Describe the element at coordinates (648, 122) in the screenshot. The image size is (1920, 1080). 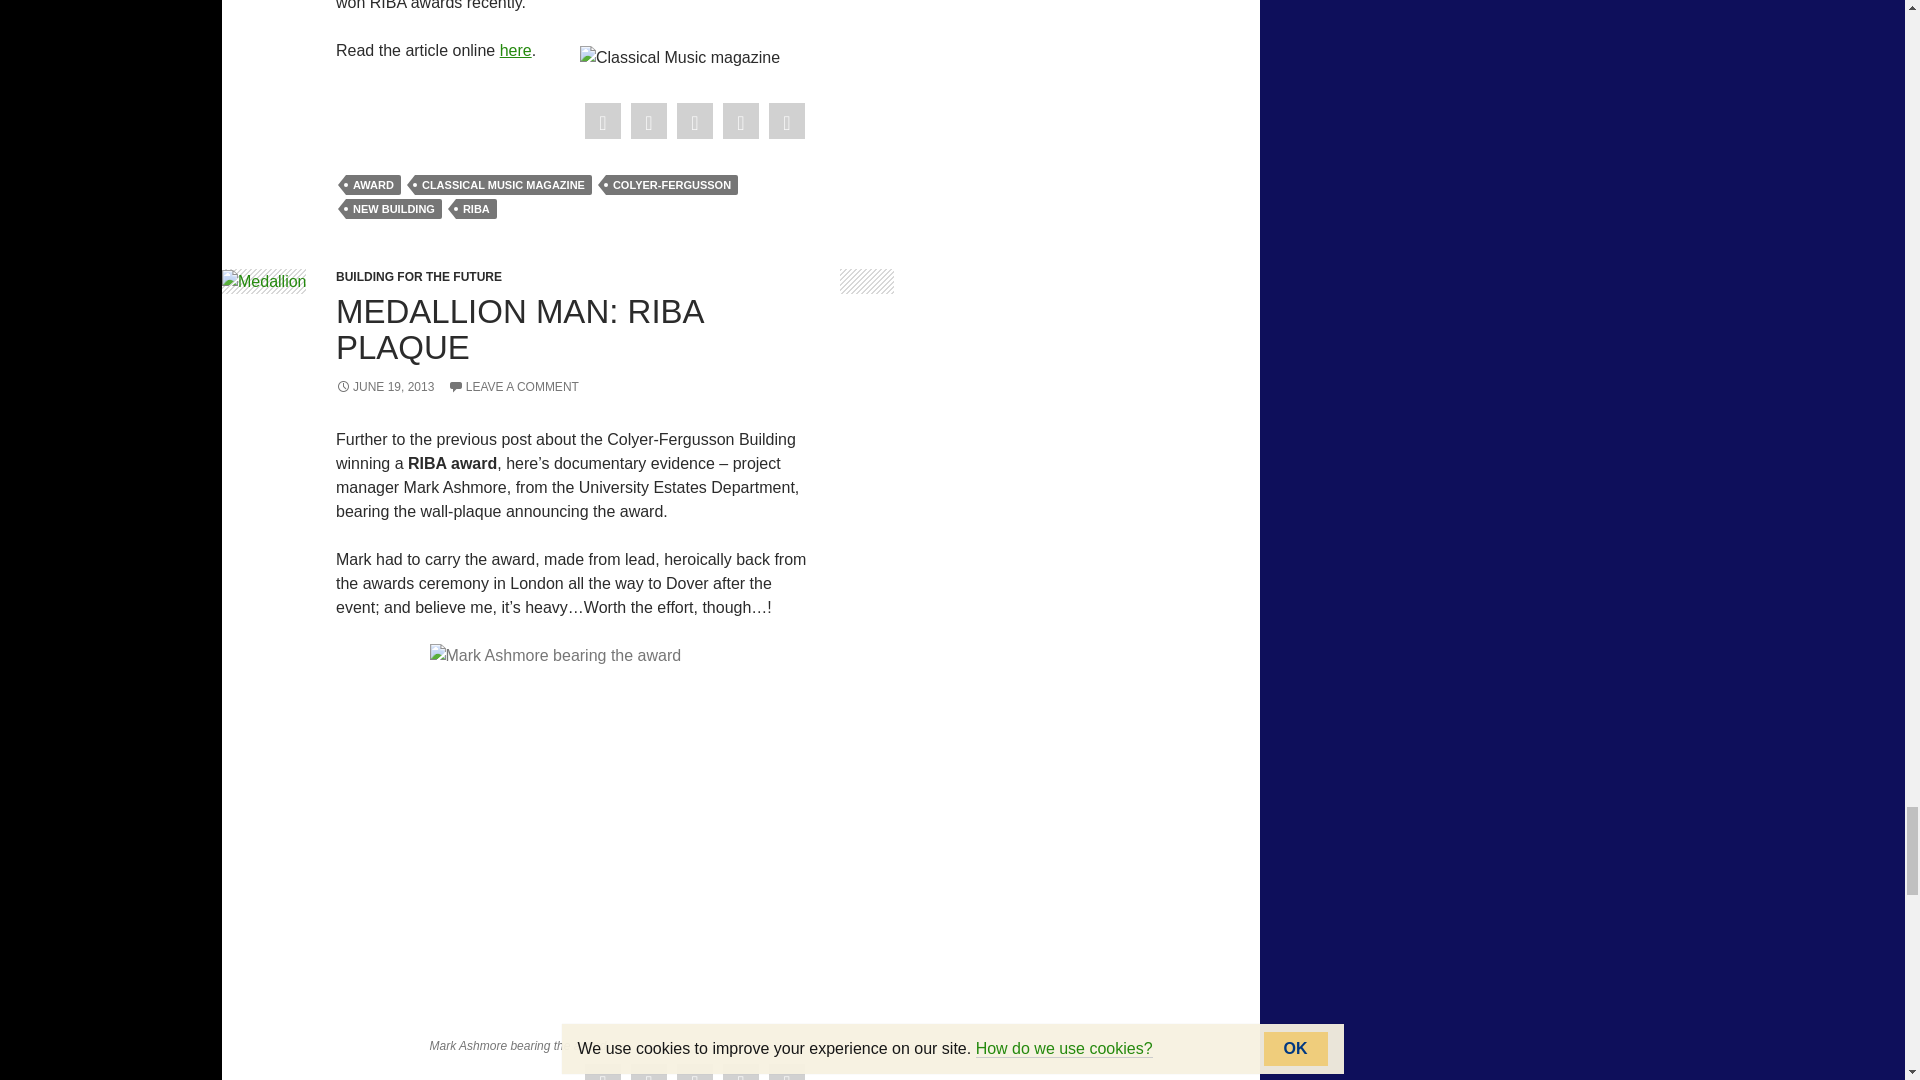
I see `Share via Twitter` at that location.